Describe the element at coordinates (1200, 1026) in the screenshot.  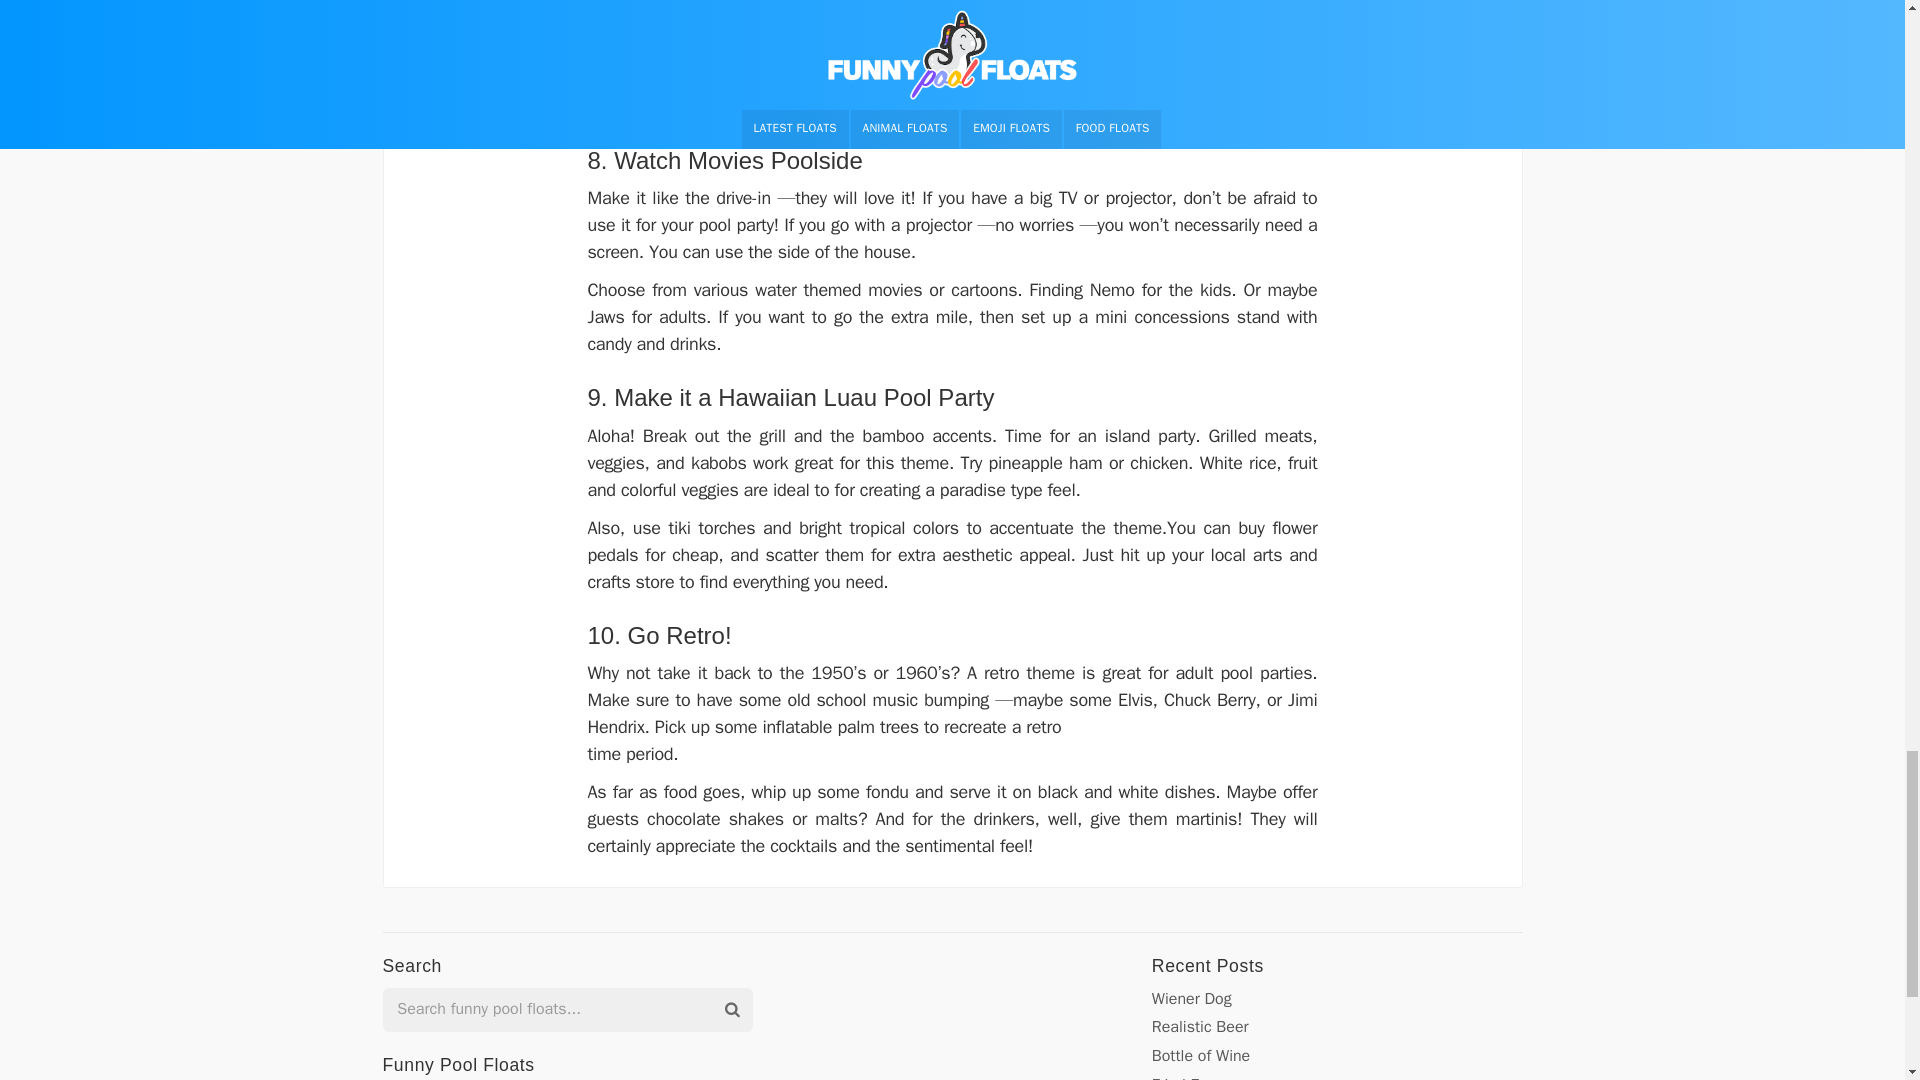
I see `Realistic Beer` at that location.